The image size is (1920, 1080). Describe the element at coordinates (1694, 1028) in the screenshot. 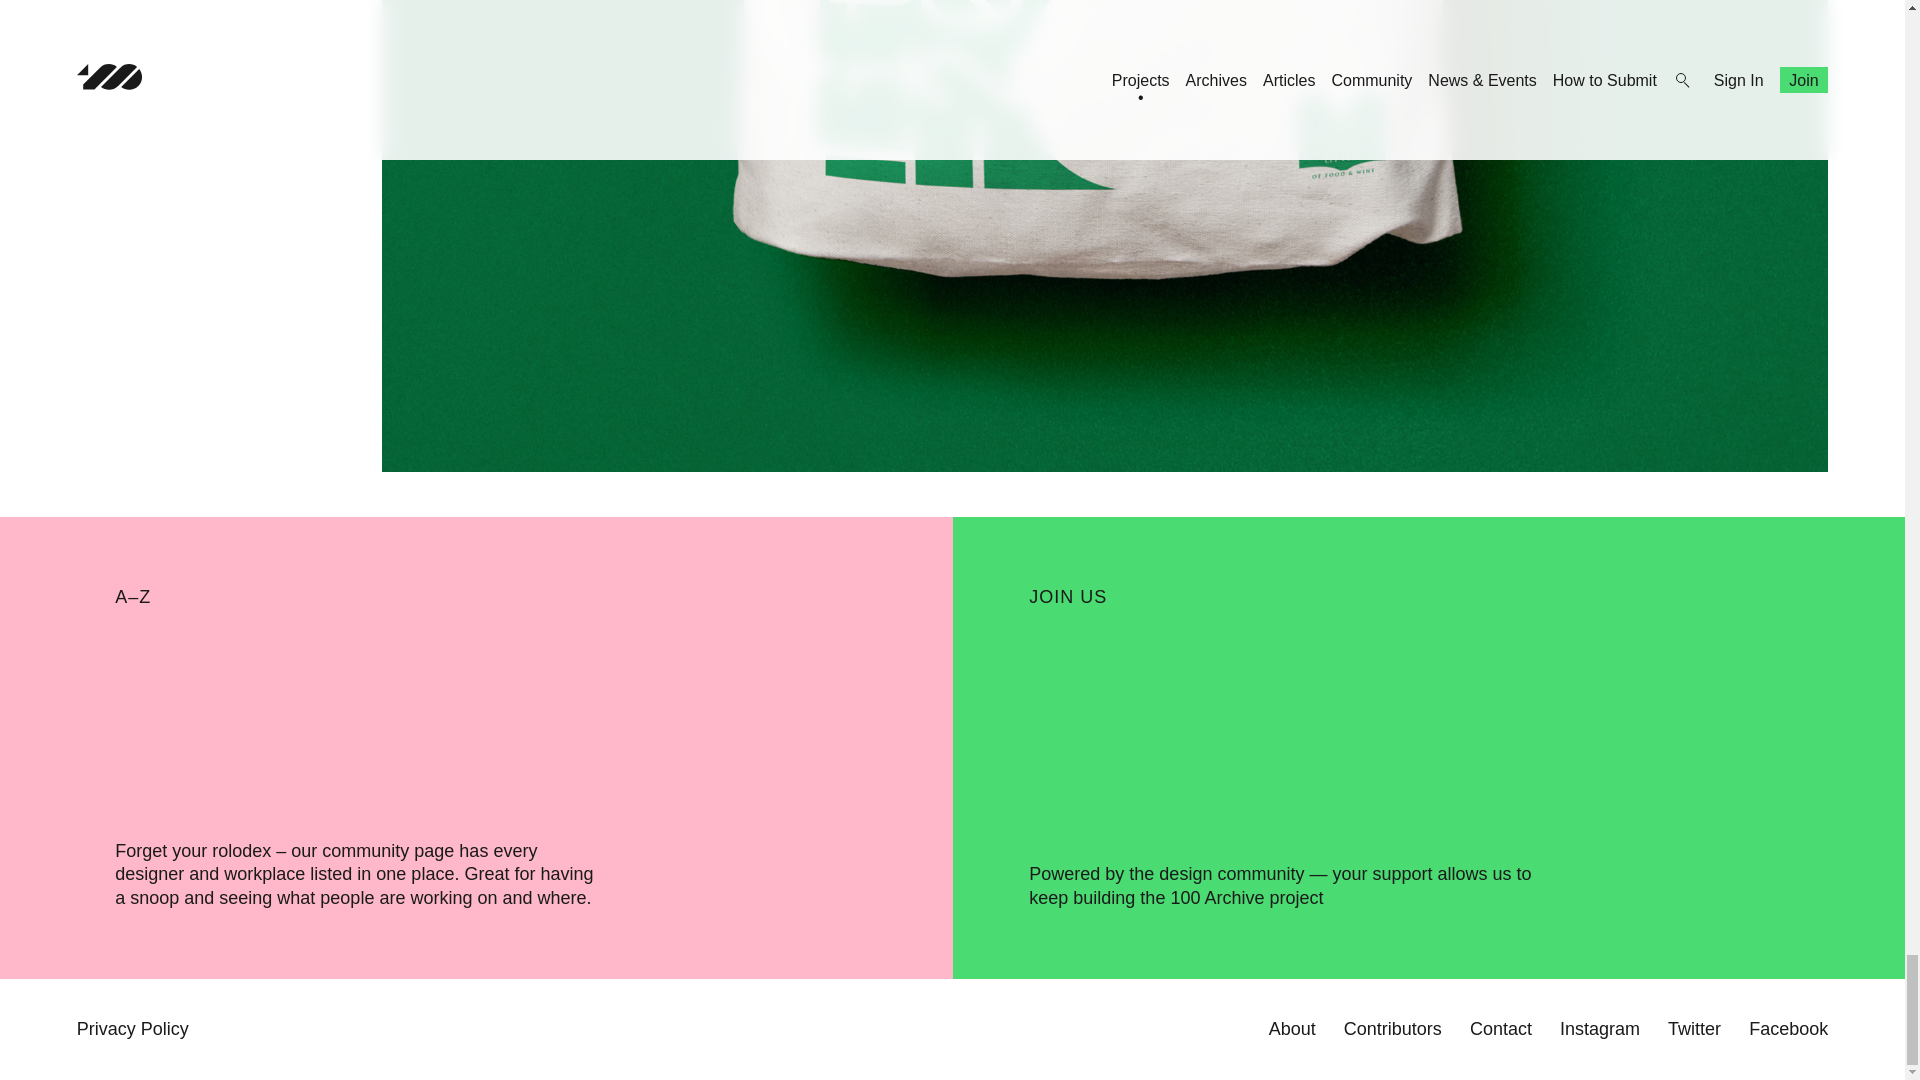

I see `Twitter` at that location.